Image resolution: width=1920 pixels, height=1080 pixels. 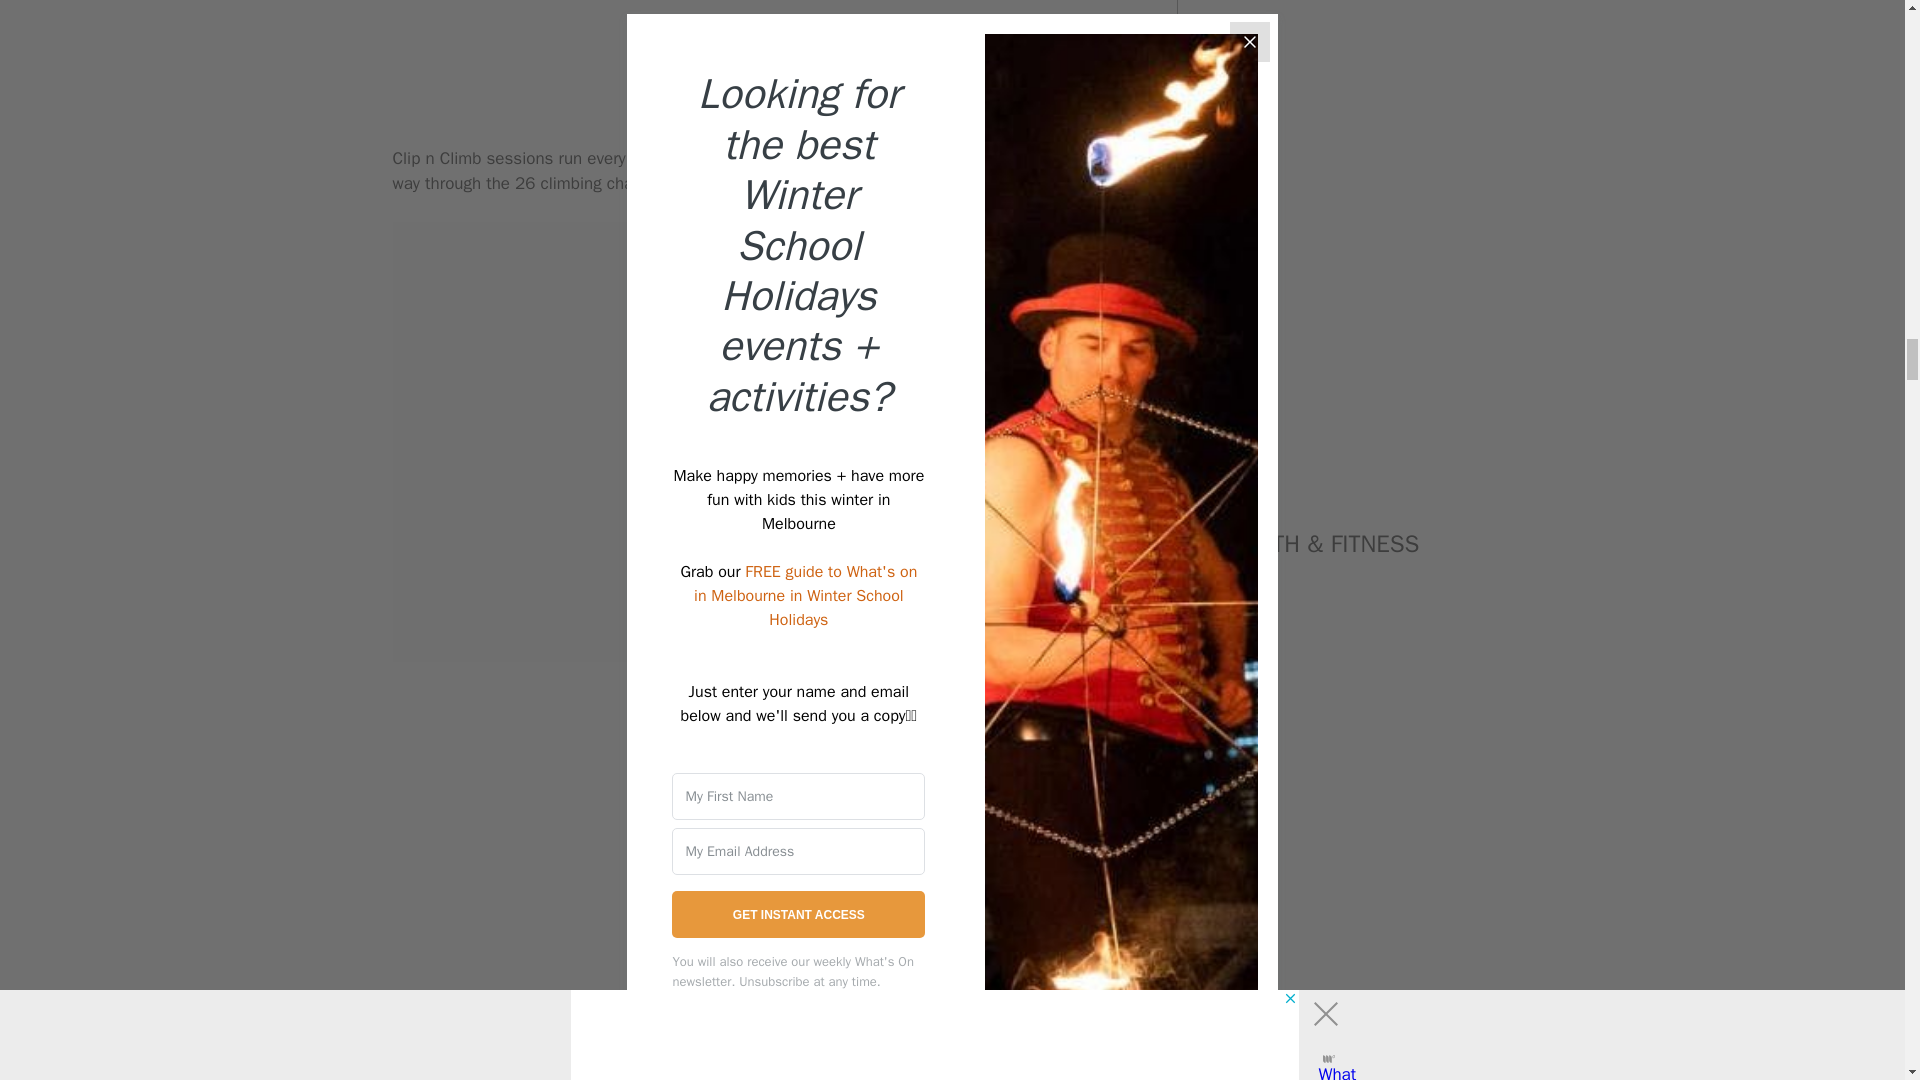 I want to click on HOT: GoClimb, Coburg 7, so click(x=764, y=35).